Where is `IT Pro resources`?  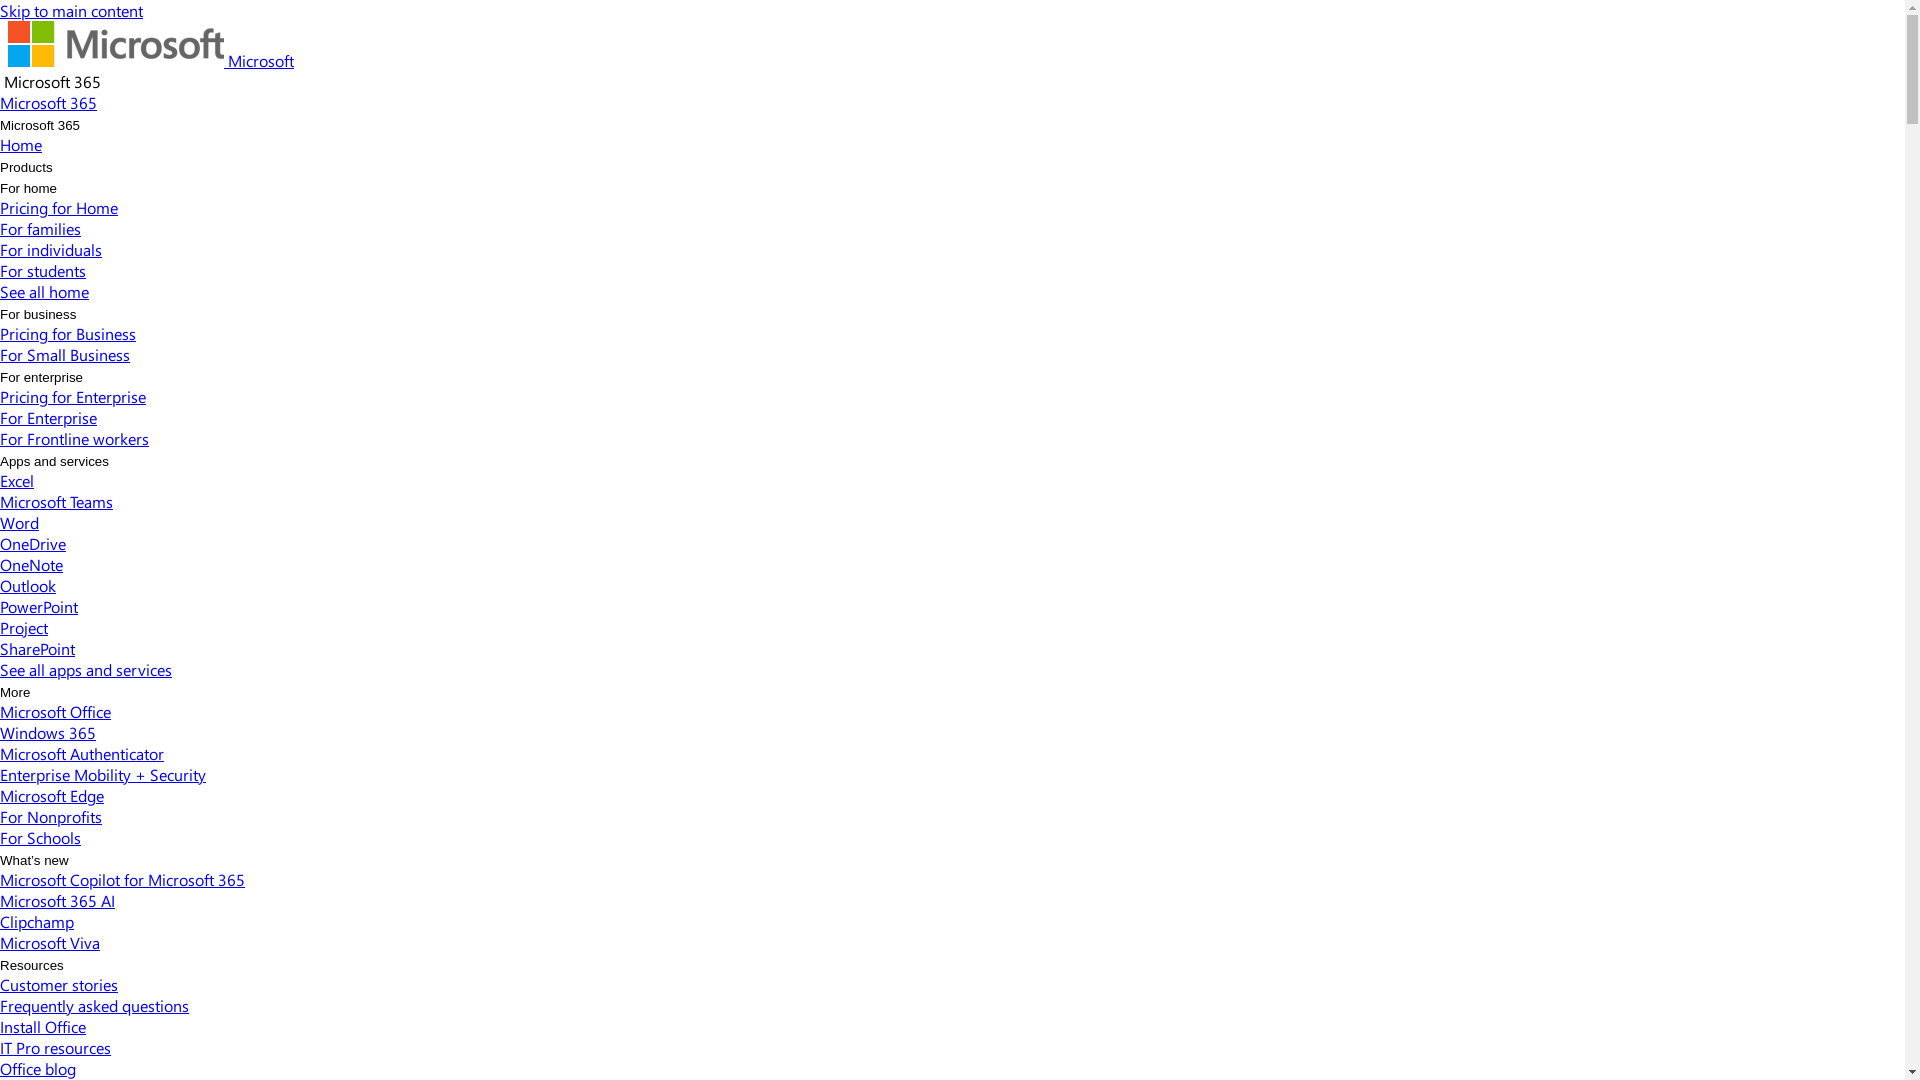
IT Pro resources is located at coordinates (56, 1048).